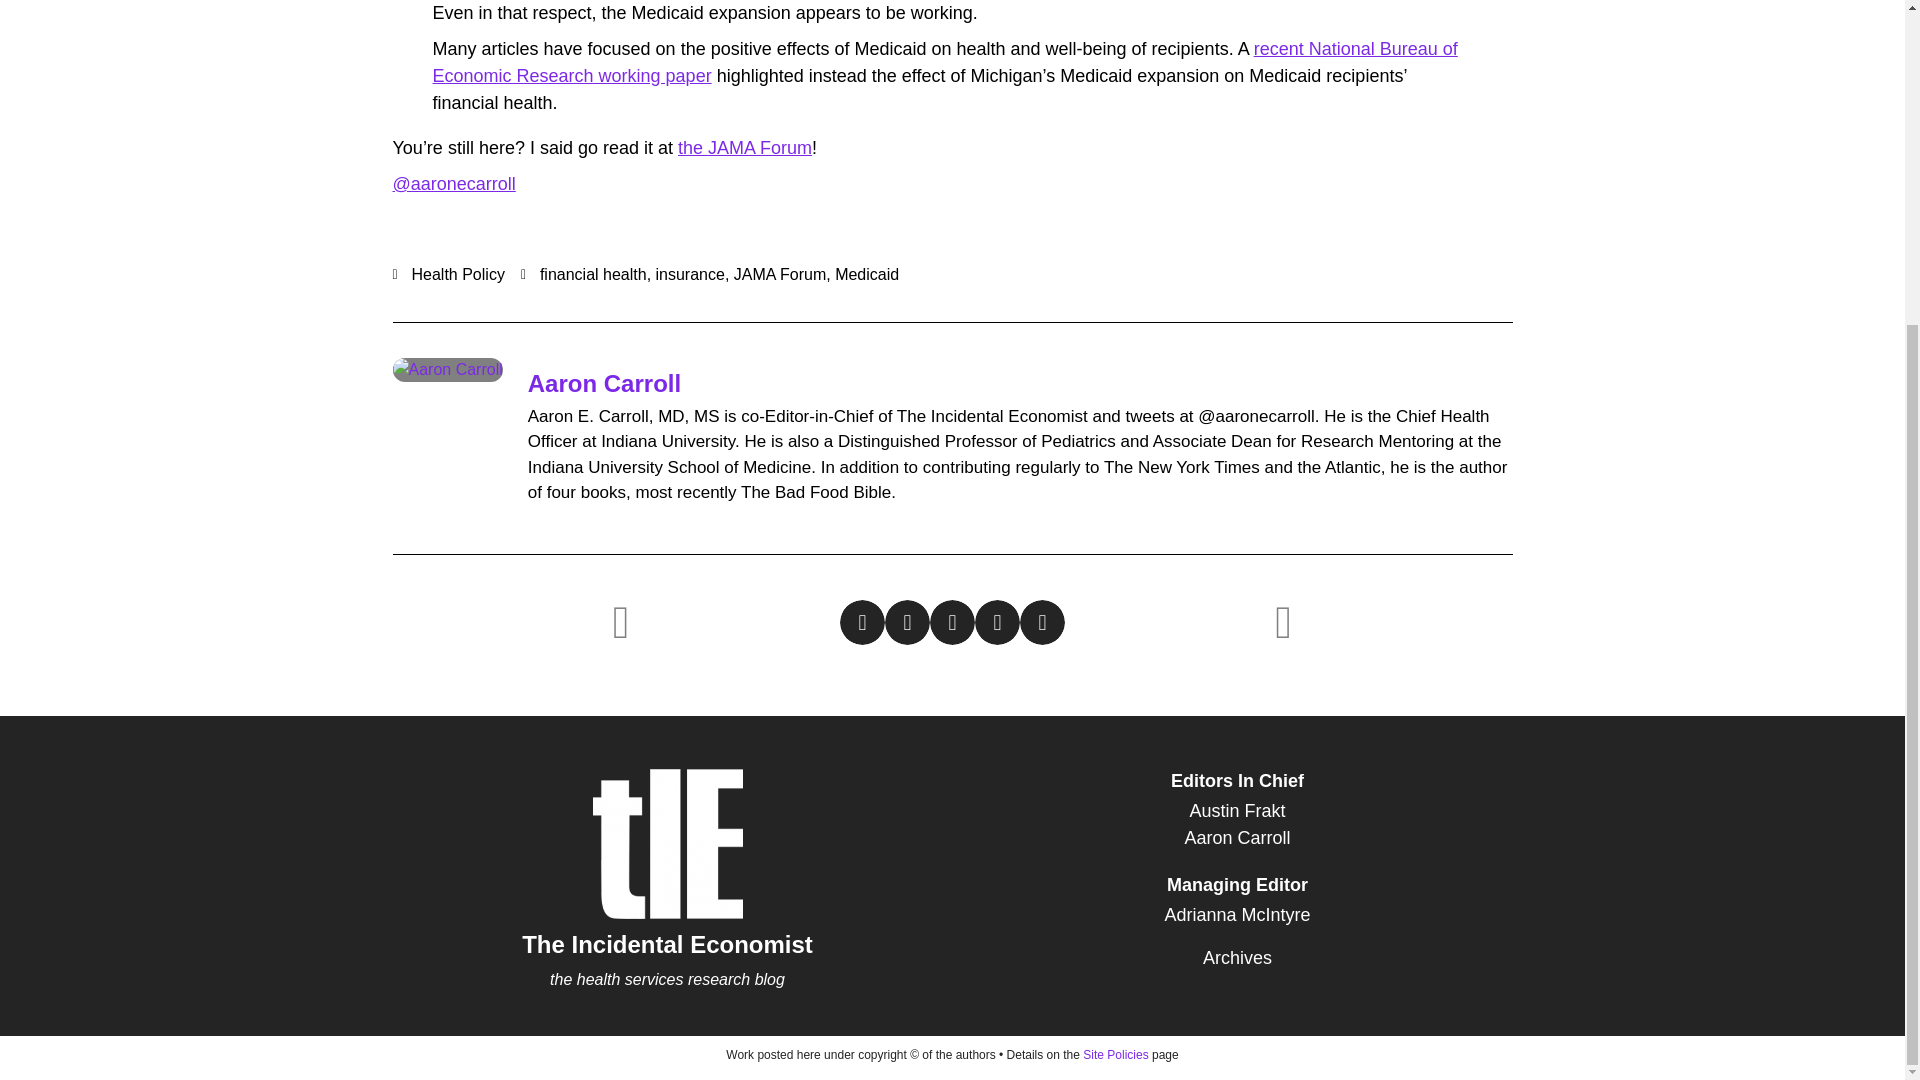 The height and width of the screenshot is (1080, 1920). I want to click on financial health, so click(593, 274).